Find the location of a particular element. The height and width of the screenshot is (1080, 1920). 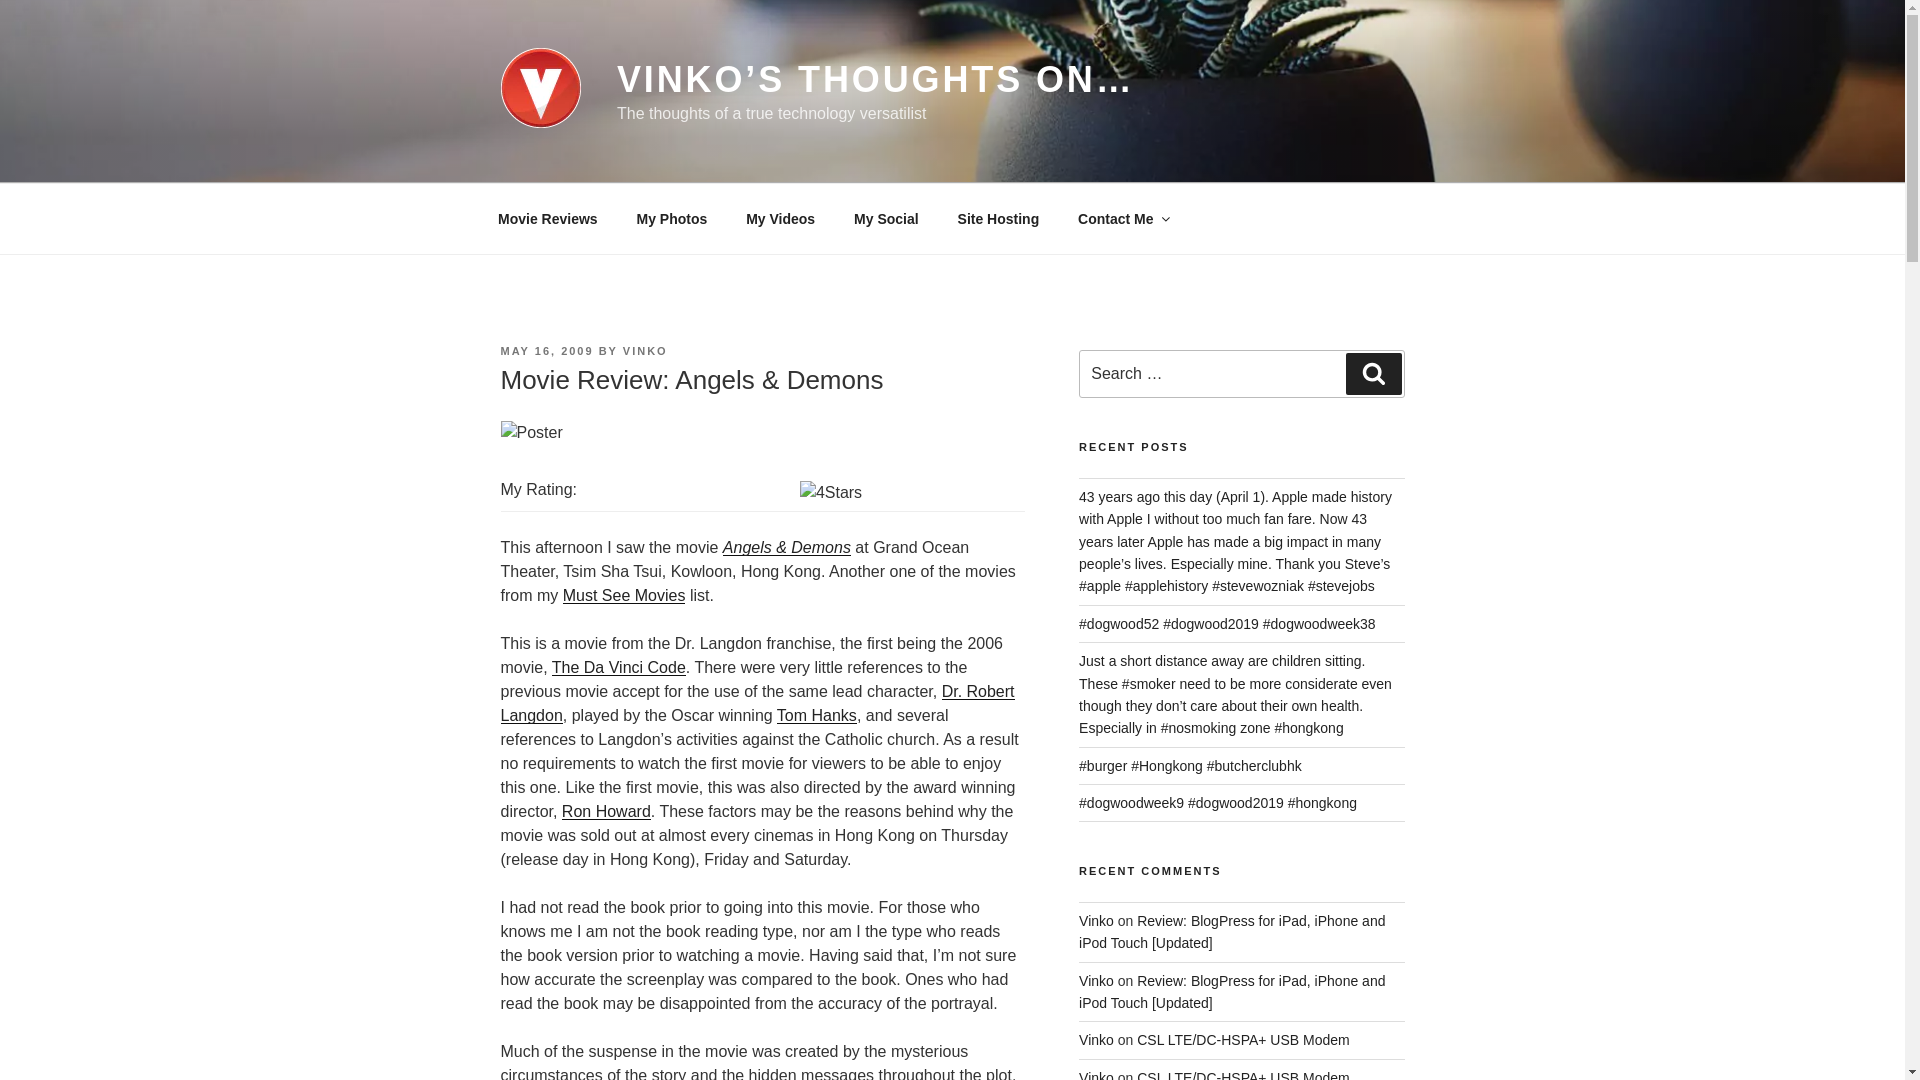

VINKO is located at coordinates (645, 350).